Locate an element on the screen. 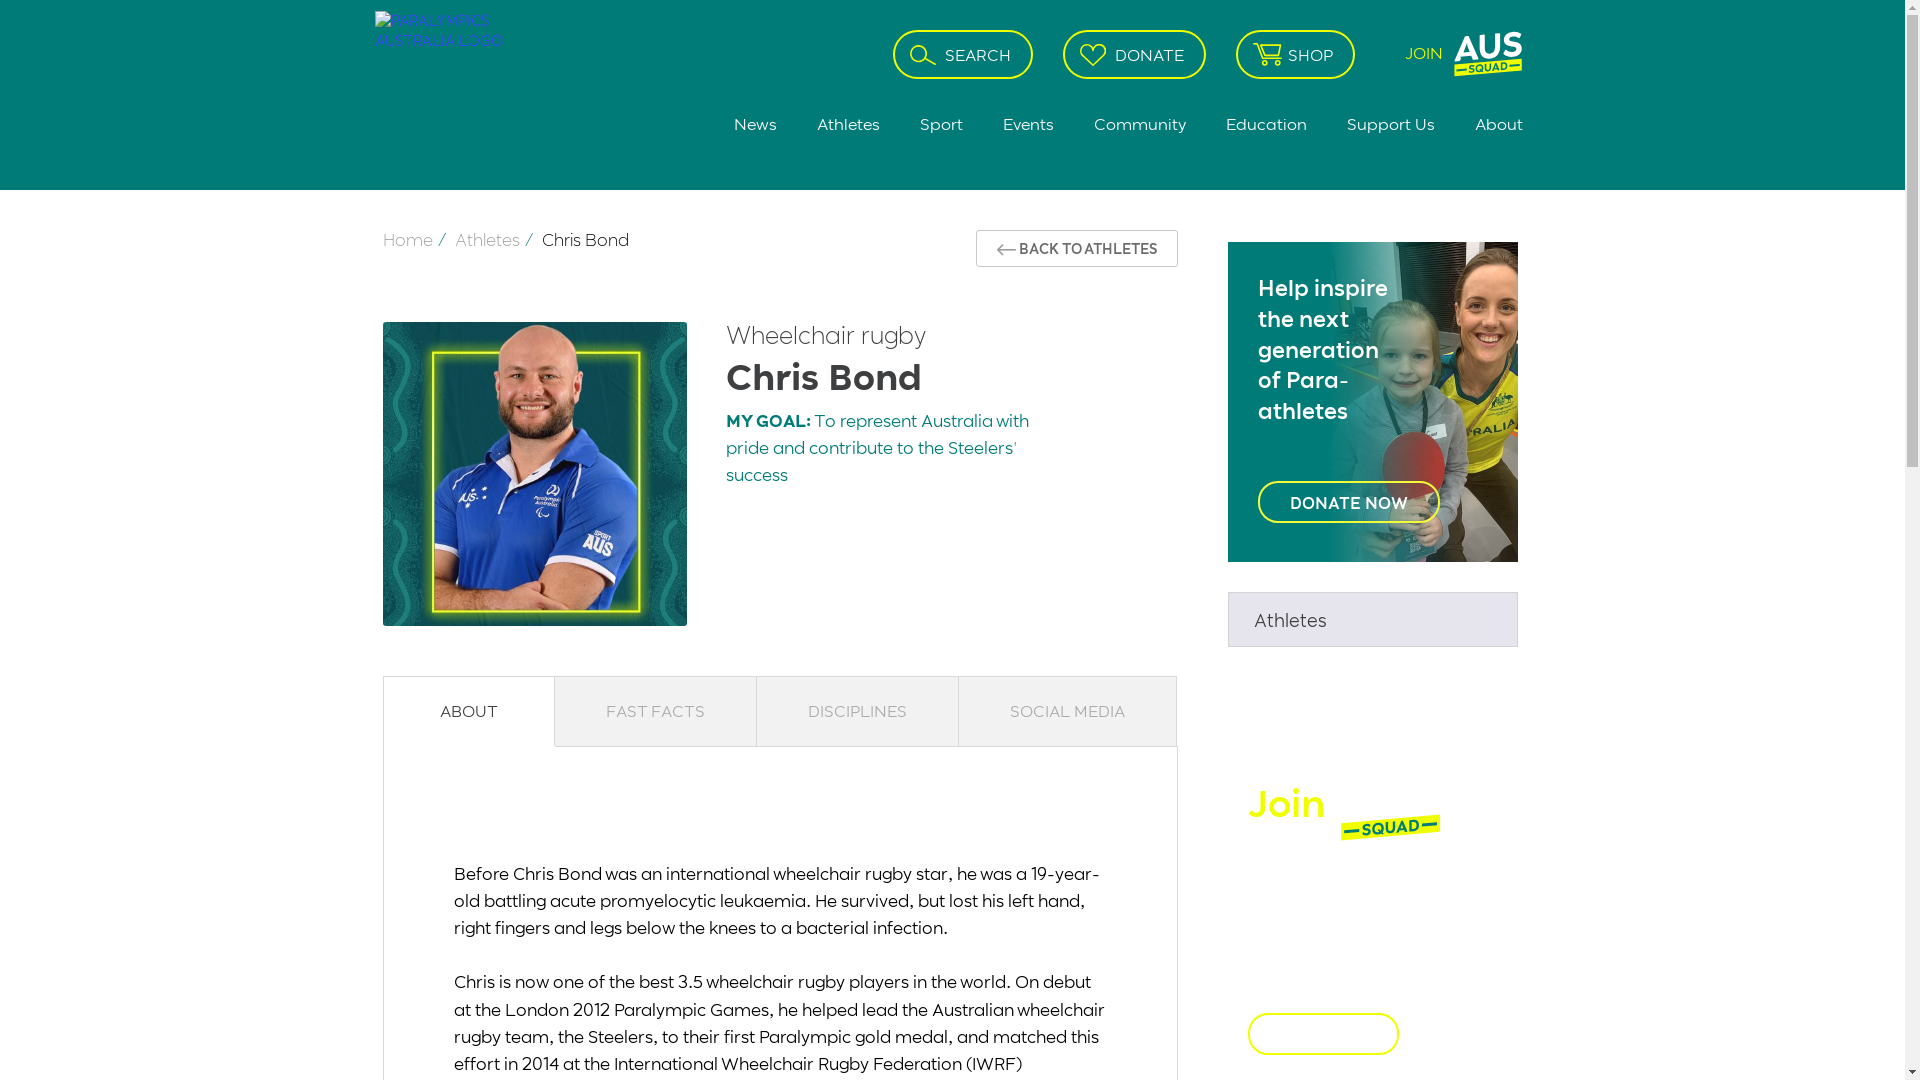 Image resolution: width=1920 pixels, height=1080 pixels. Events is located at coordinates (1028, 124).